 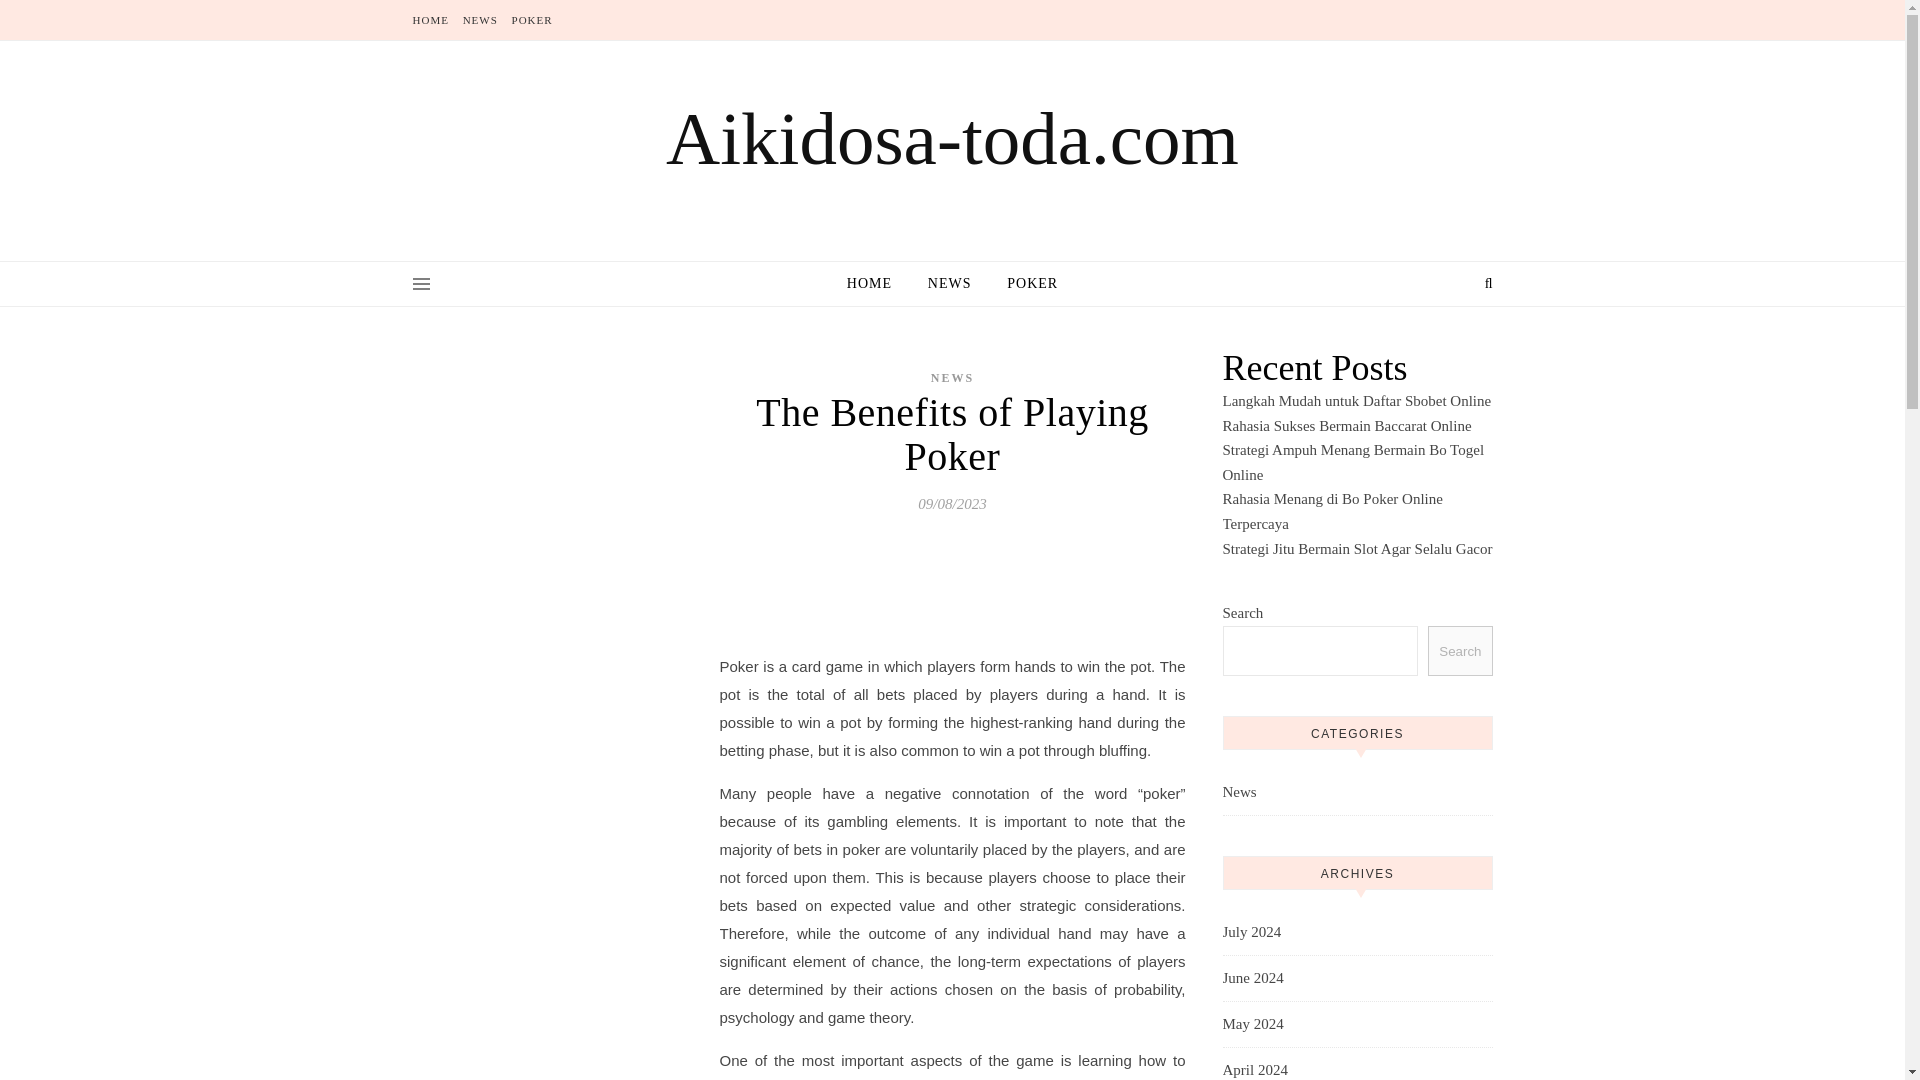 What do you see at coordinates (1352, 462) in the screenshot?
I see `Strategi Ampuh Menang Bermain Bo Togel Online` at bounding box center [1352, 462].